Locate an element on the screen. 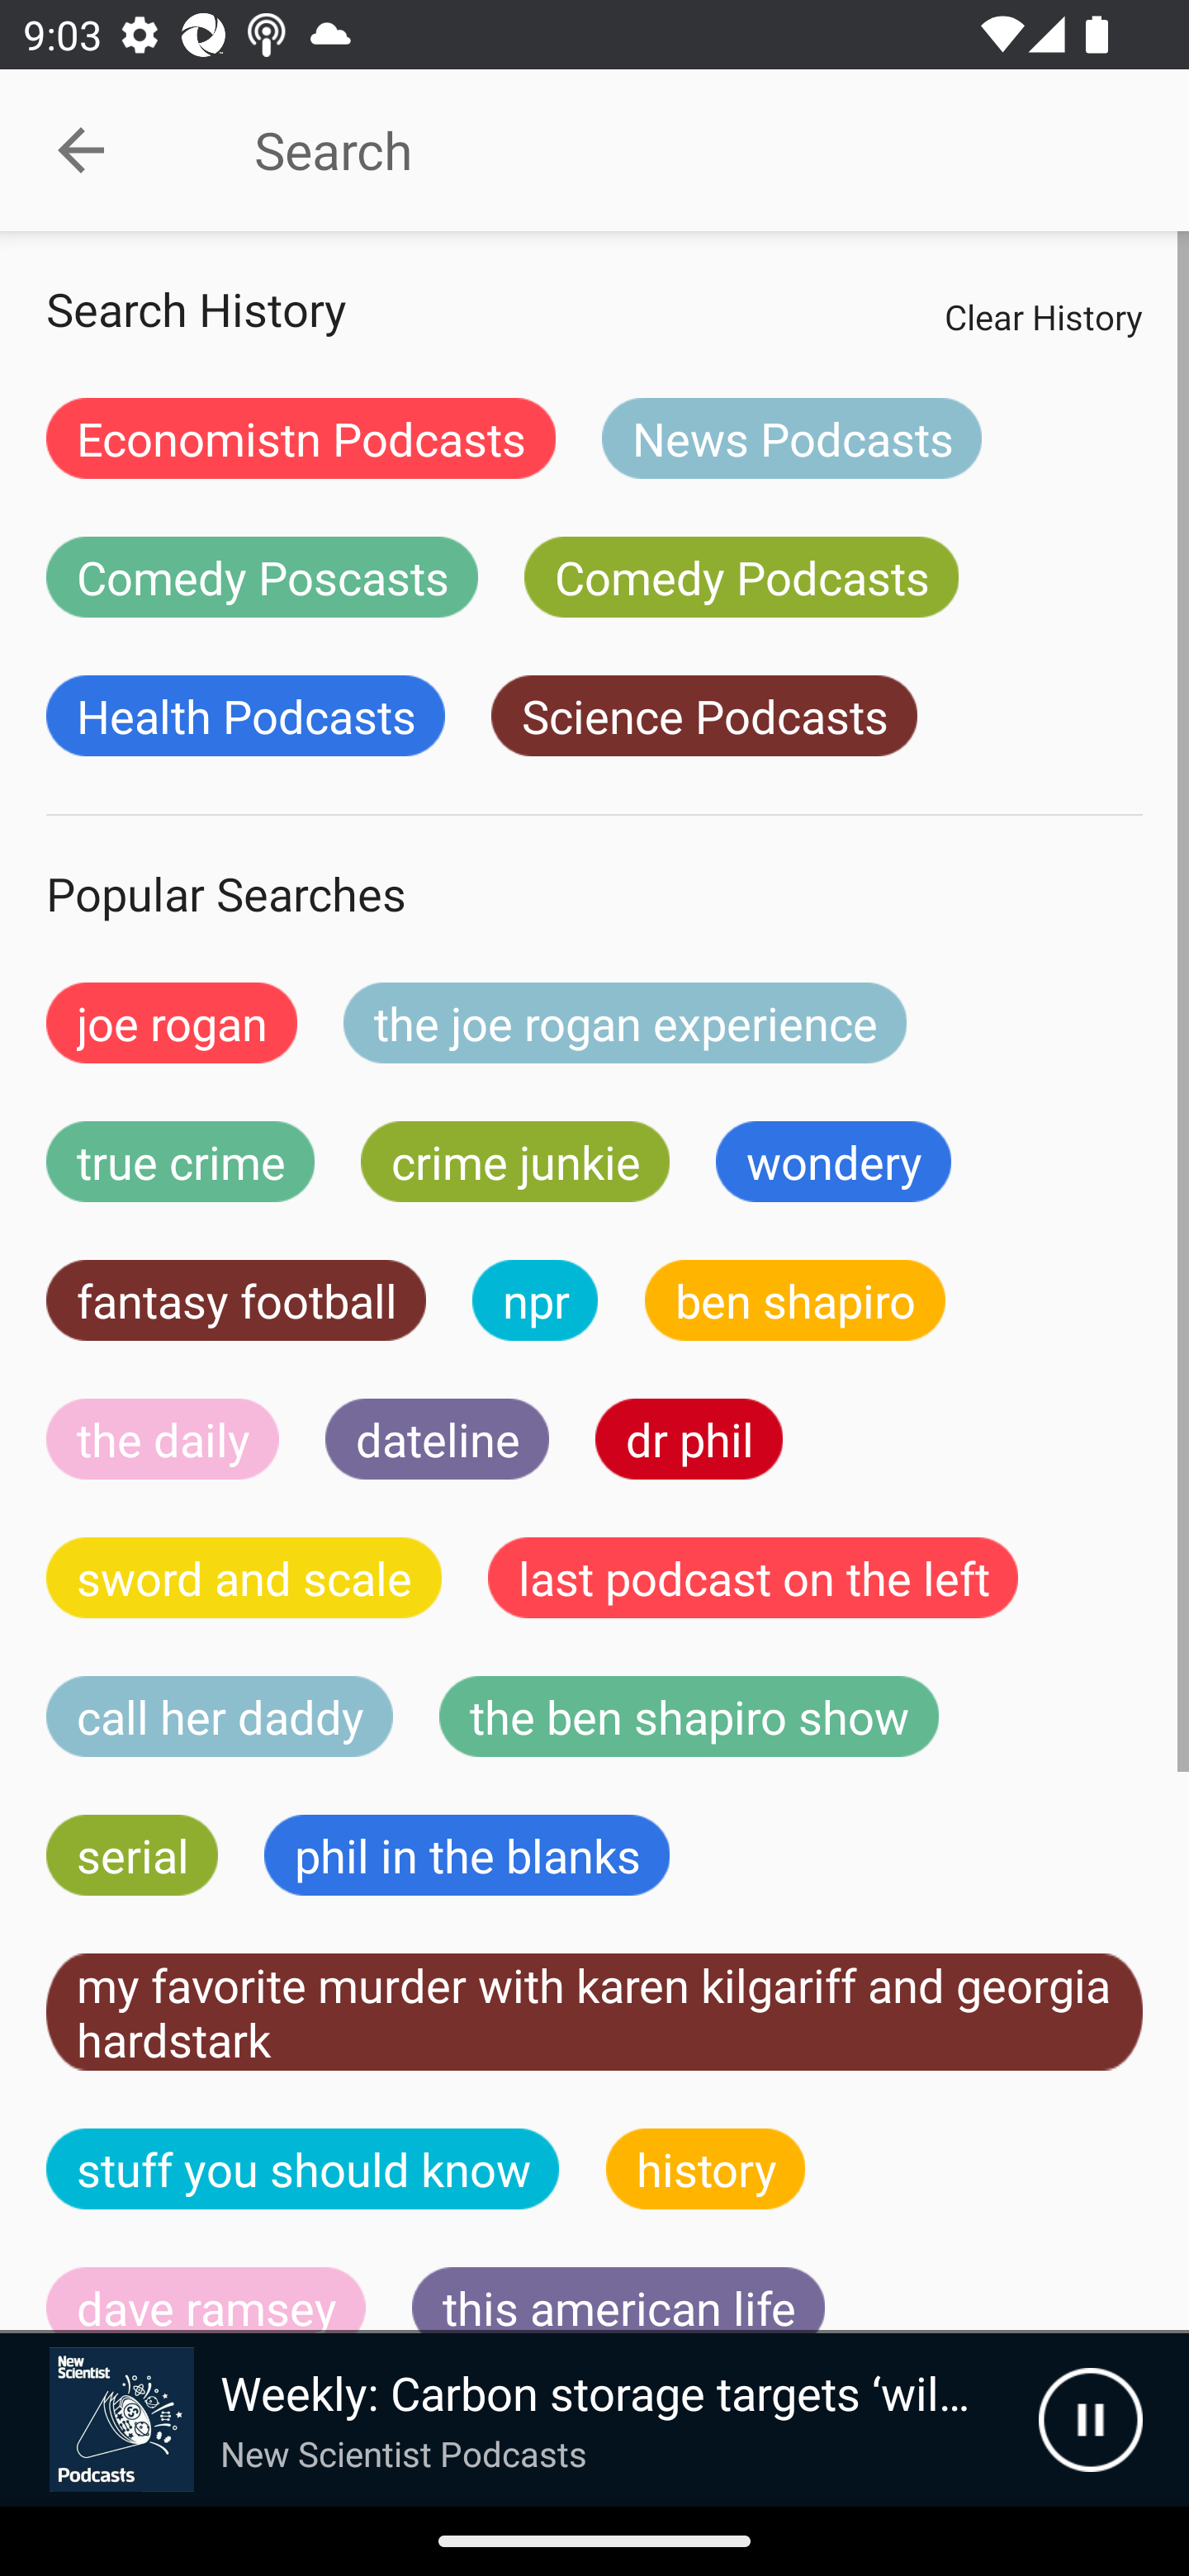 The height and width of the screenshot is (2576, 1189). the ben shapiro show is located at coordinates (689, 1717).